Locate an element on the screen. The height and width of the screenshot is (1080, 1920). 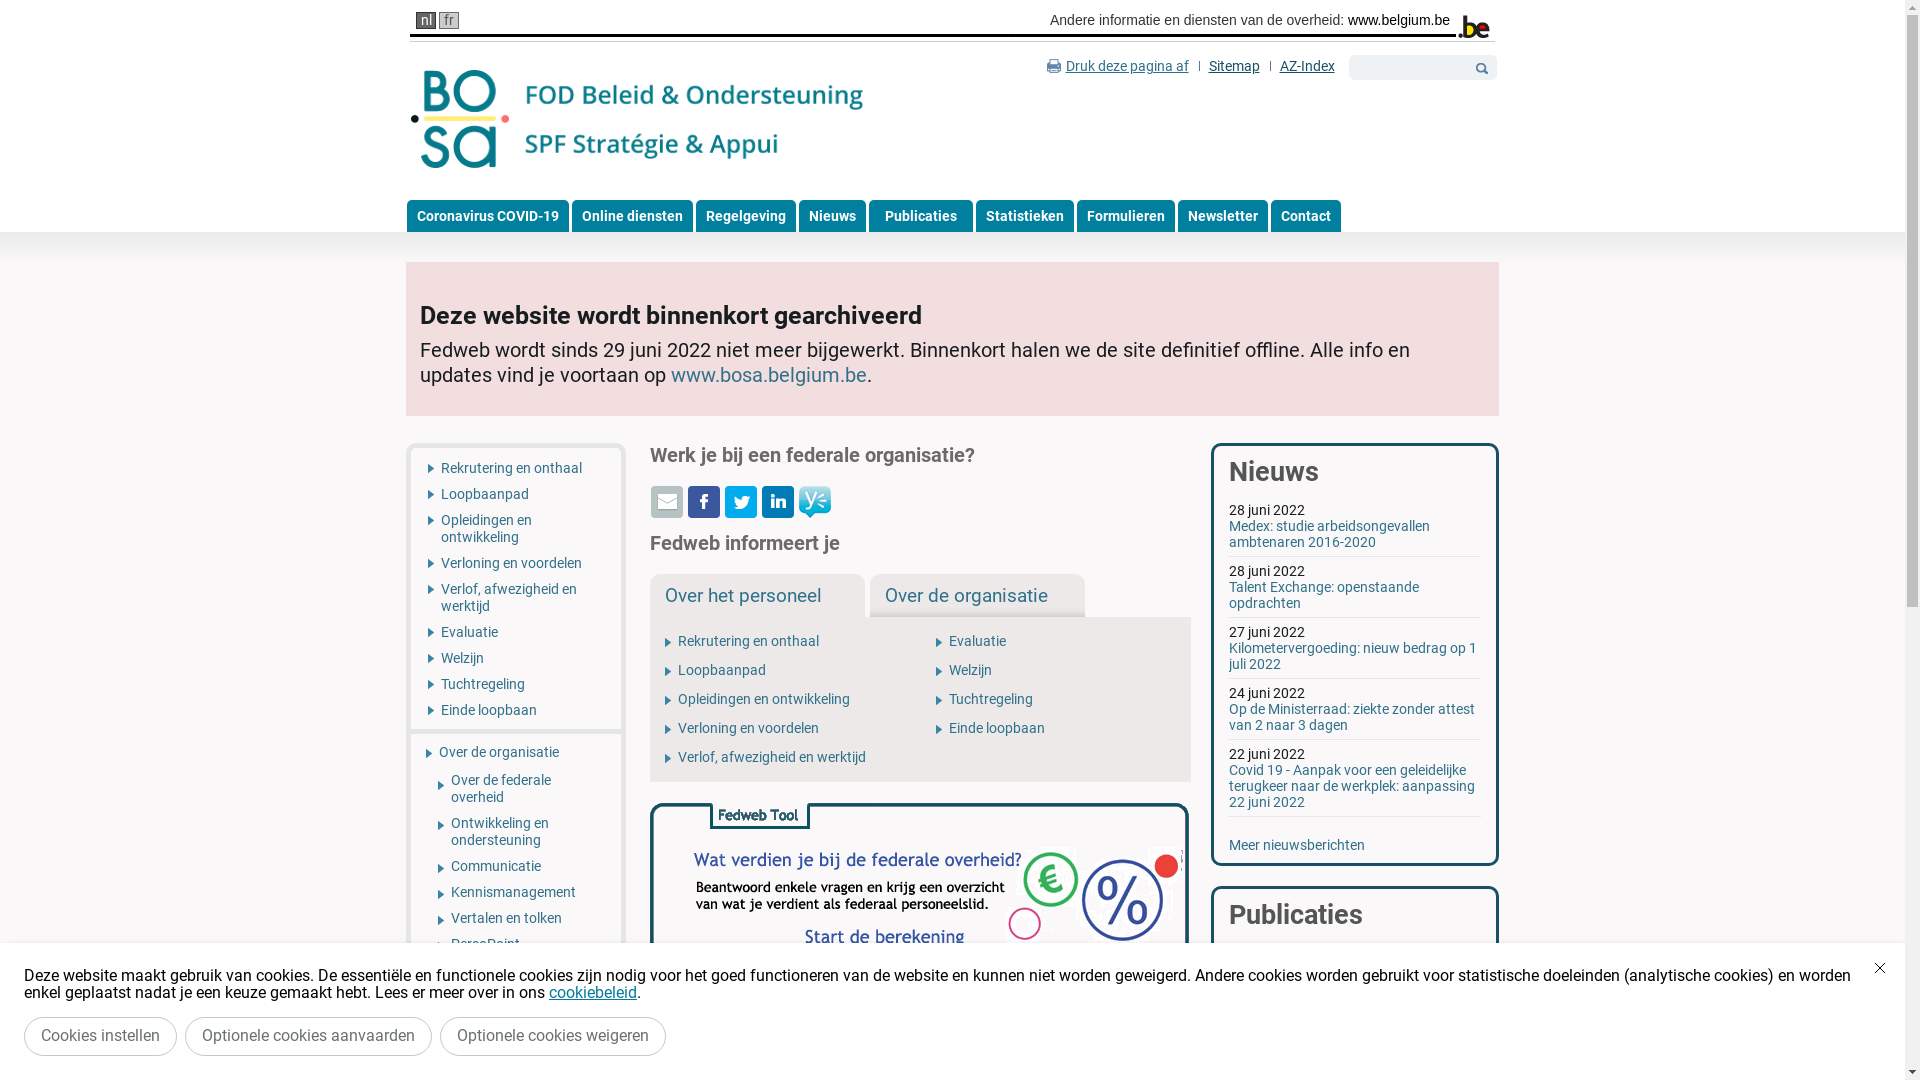
cookiebeleid is located at coordinates (593, 992).